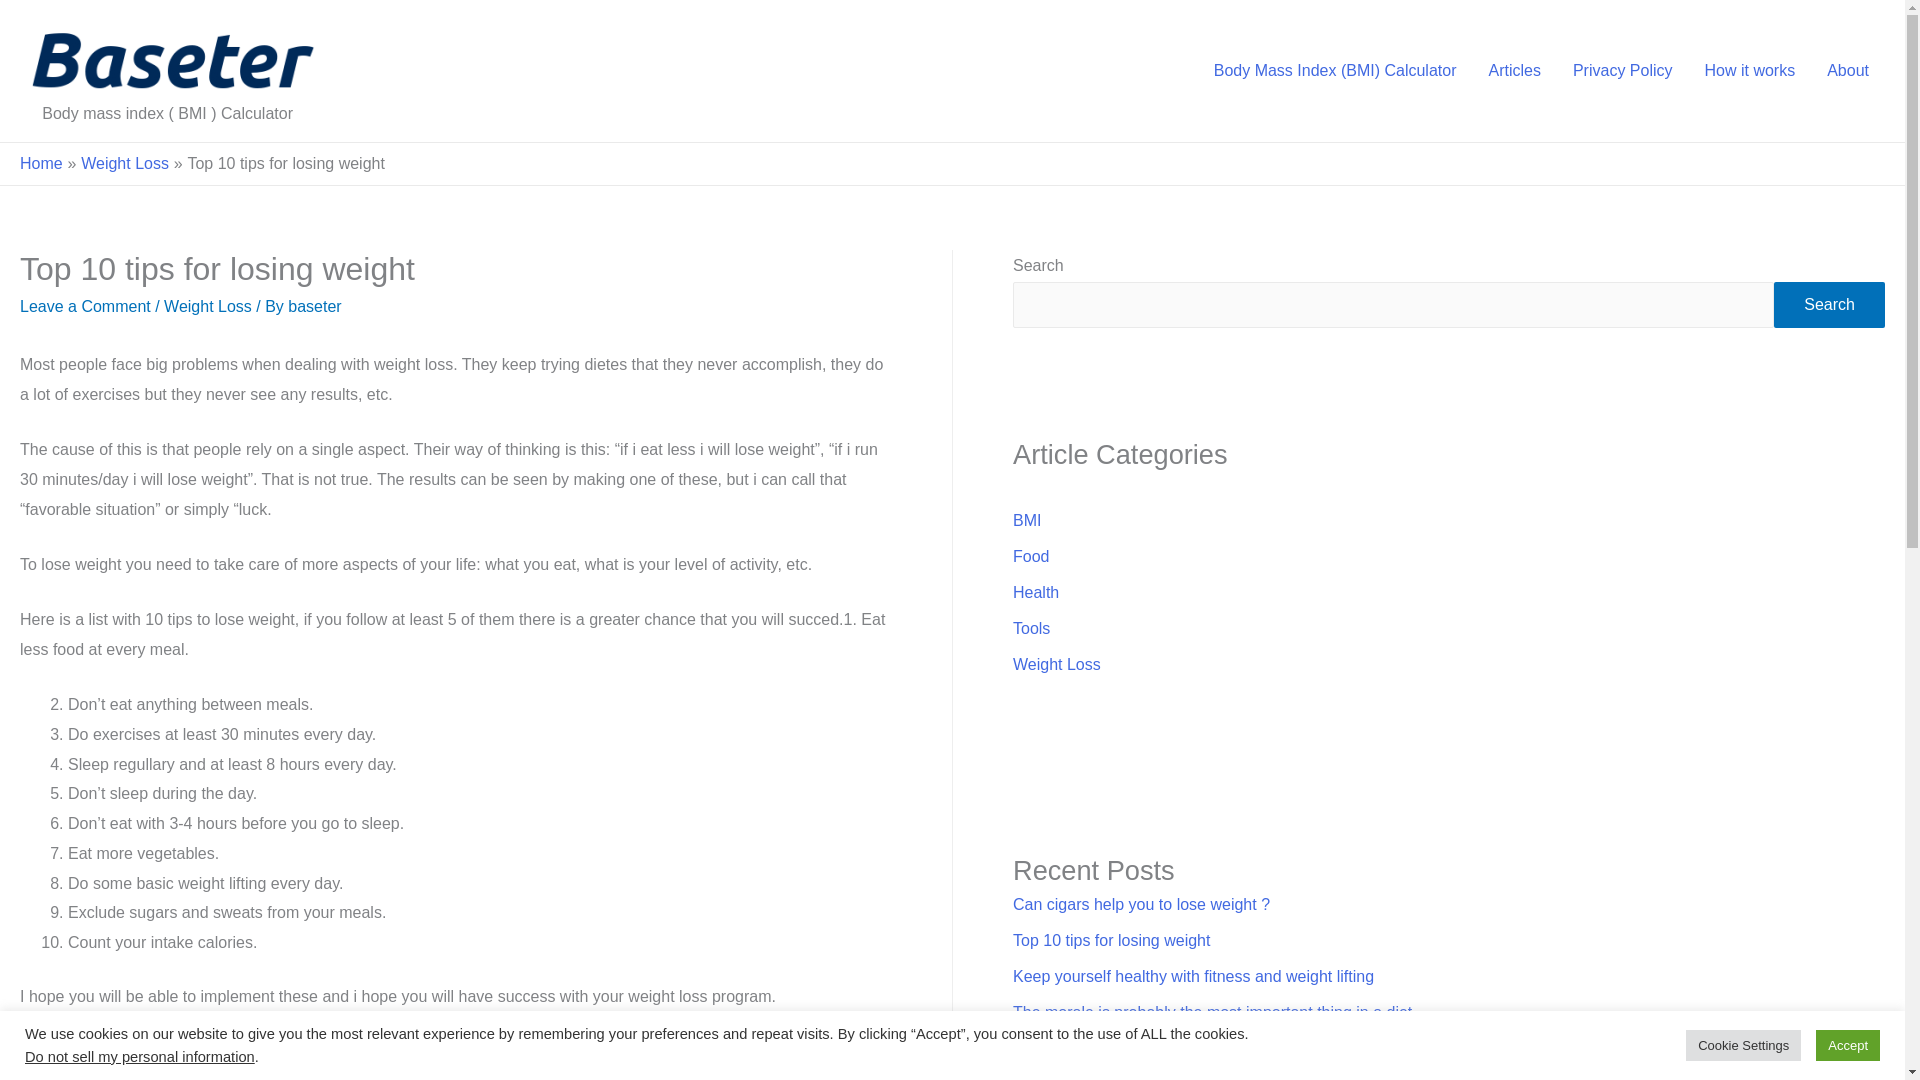 Image resolution: width=1920 pixels, height=1080 pixels. Describe the element at coordinates (1623, 70) in the screenshot. I see `Privacy Policy` at that location.